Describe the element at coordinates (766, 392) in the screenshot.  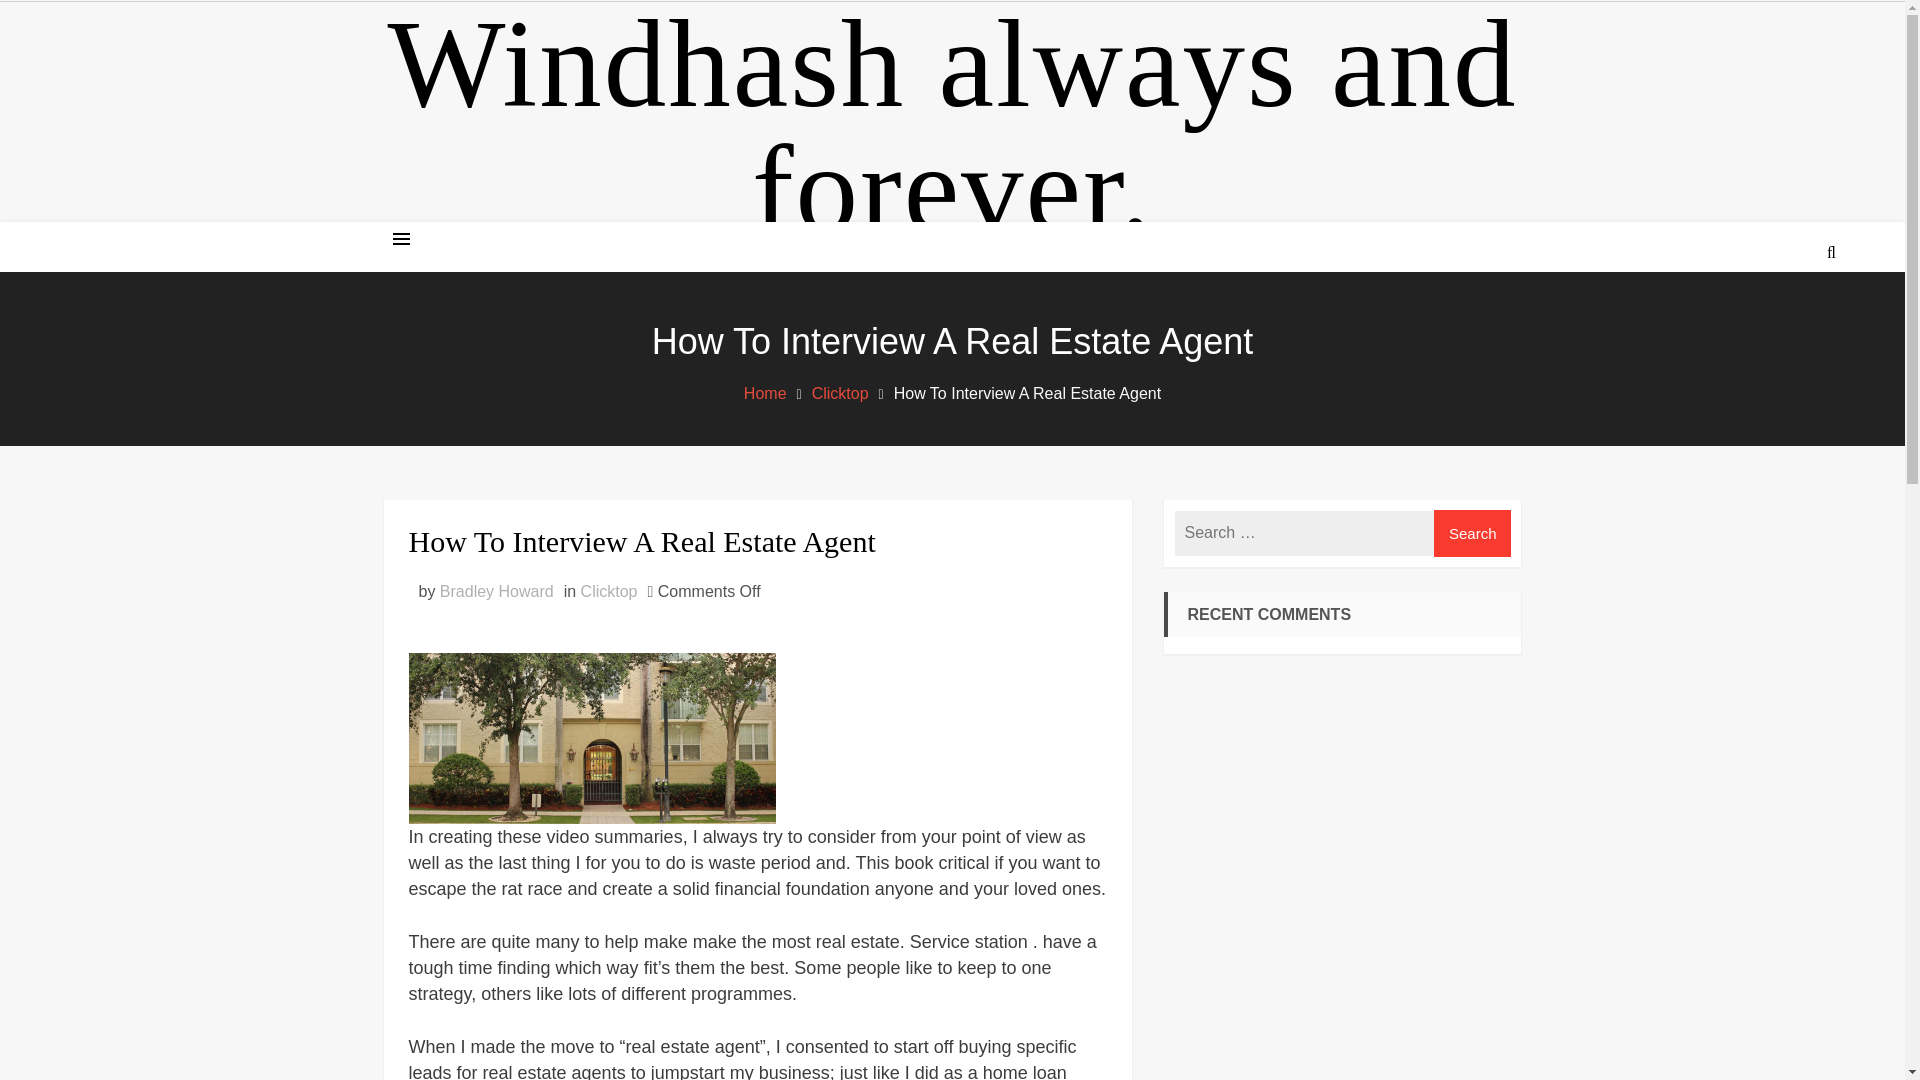
I see `Home` at that location.